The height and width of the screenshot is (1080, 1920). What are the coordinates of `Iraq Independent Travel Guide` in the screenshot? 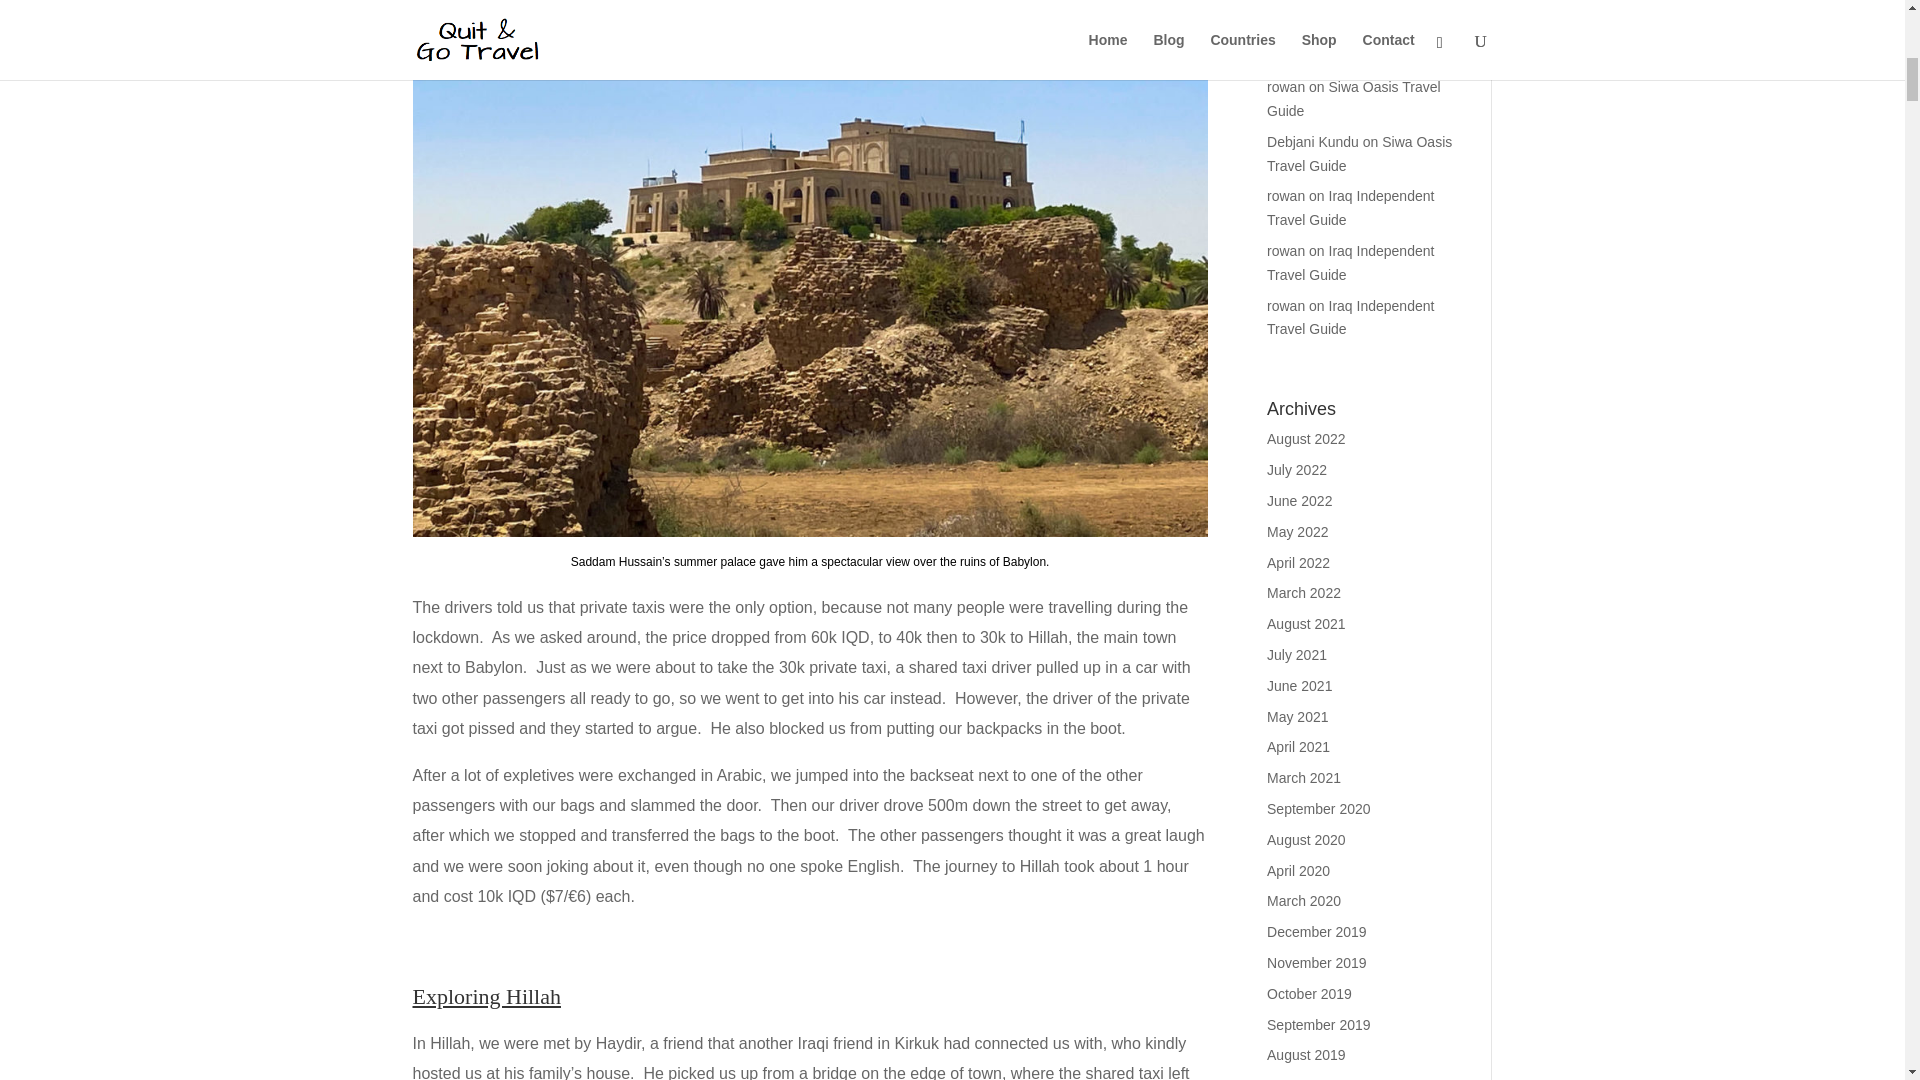 It's located at (1350, 318).